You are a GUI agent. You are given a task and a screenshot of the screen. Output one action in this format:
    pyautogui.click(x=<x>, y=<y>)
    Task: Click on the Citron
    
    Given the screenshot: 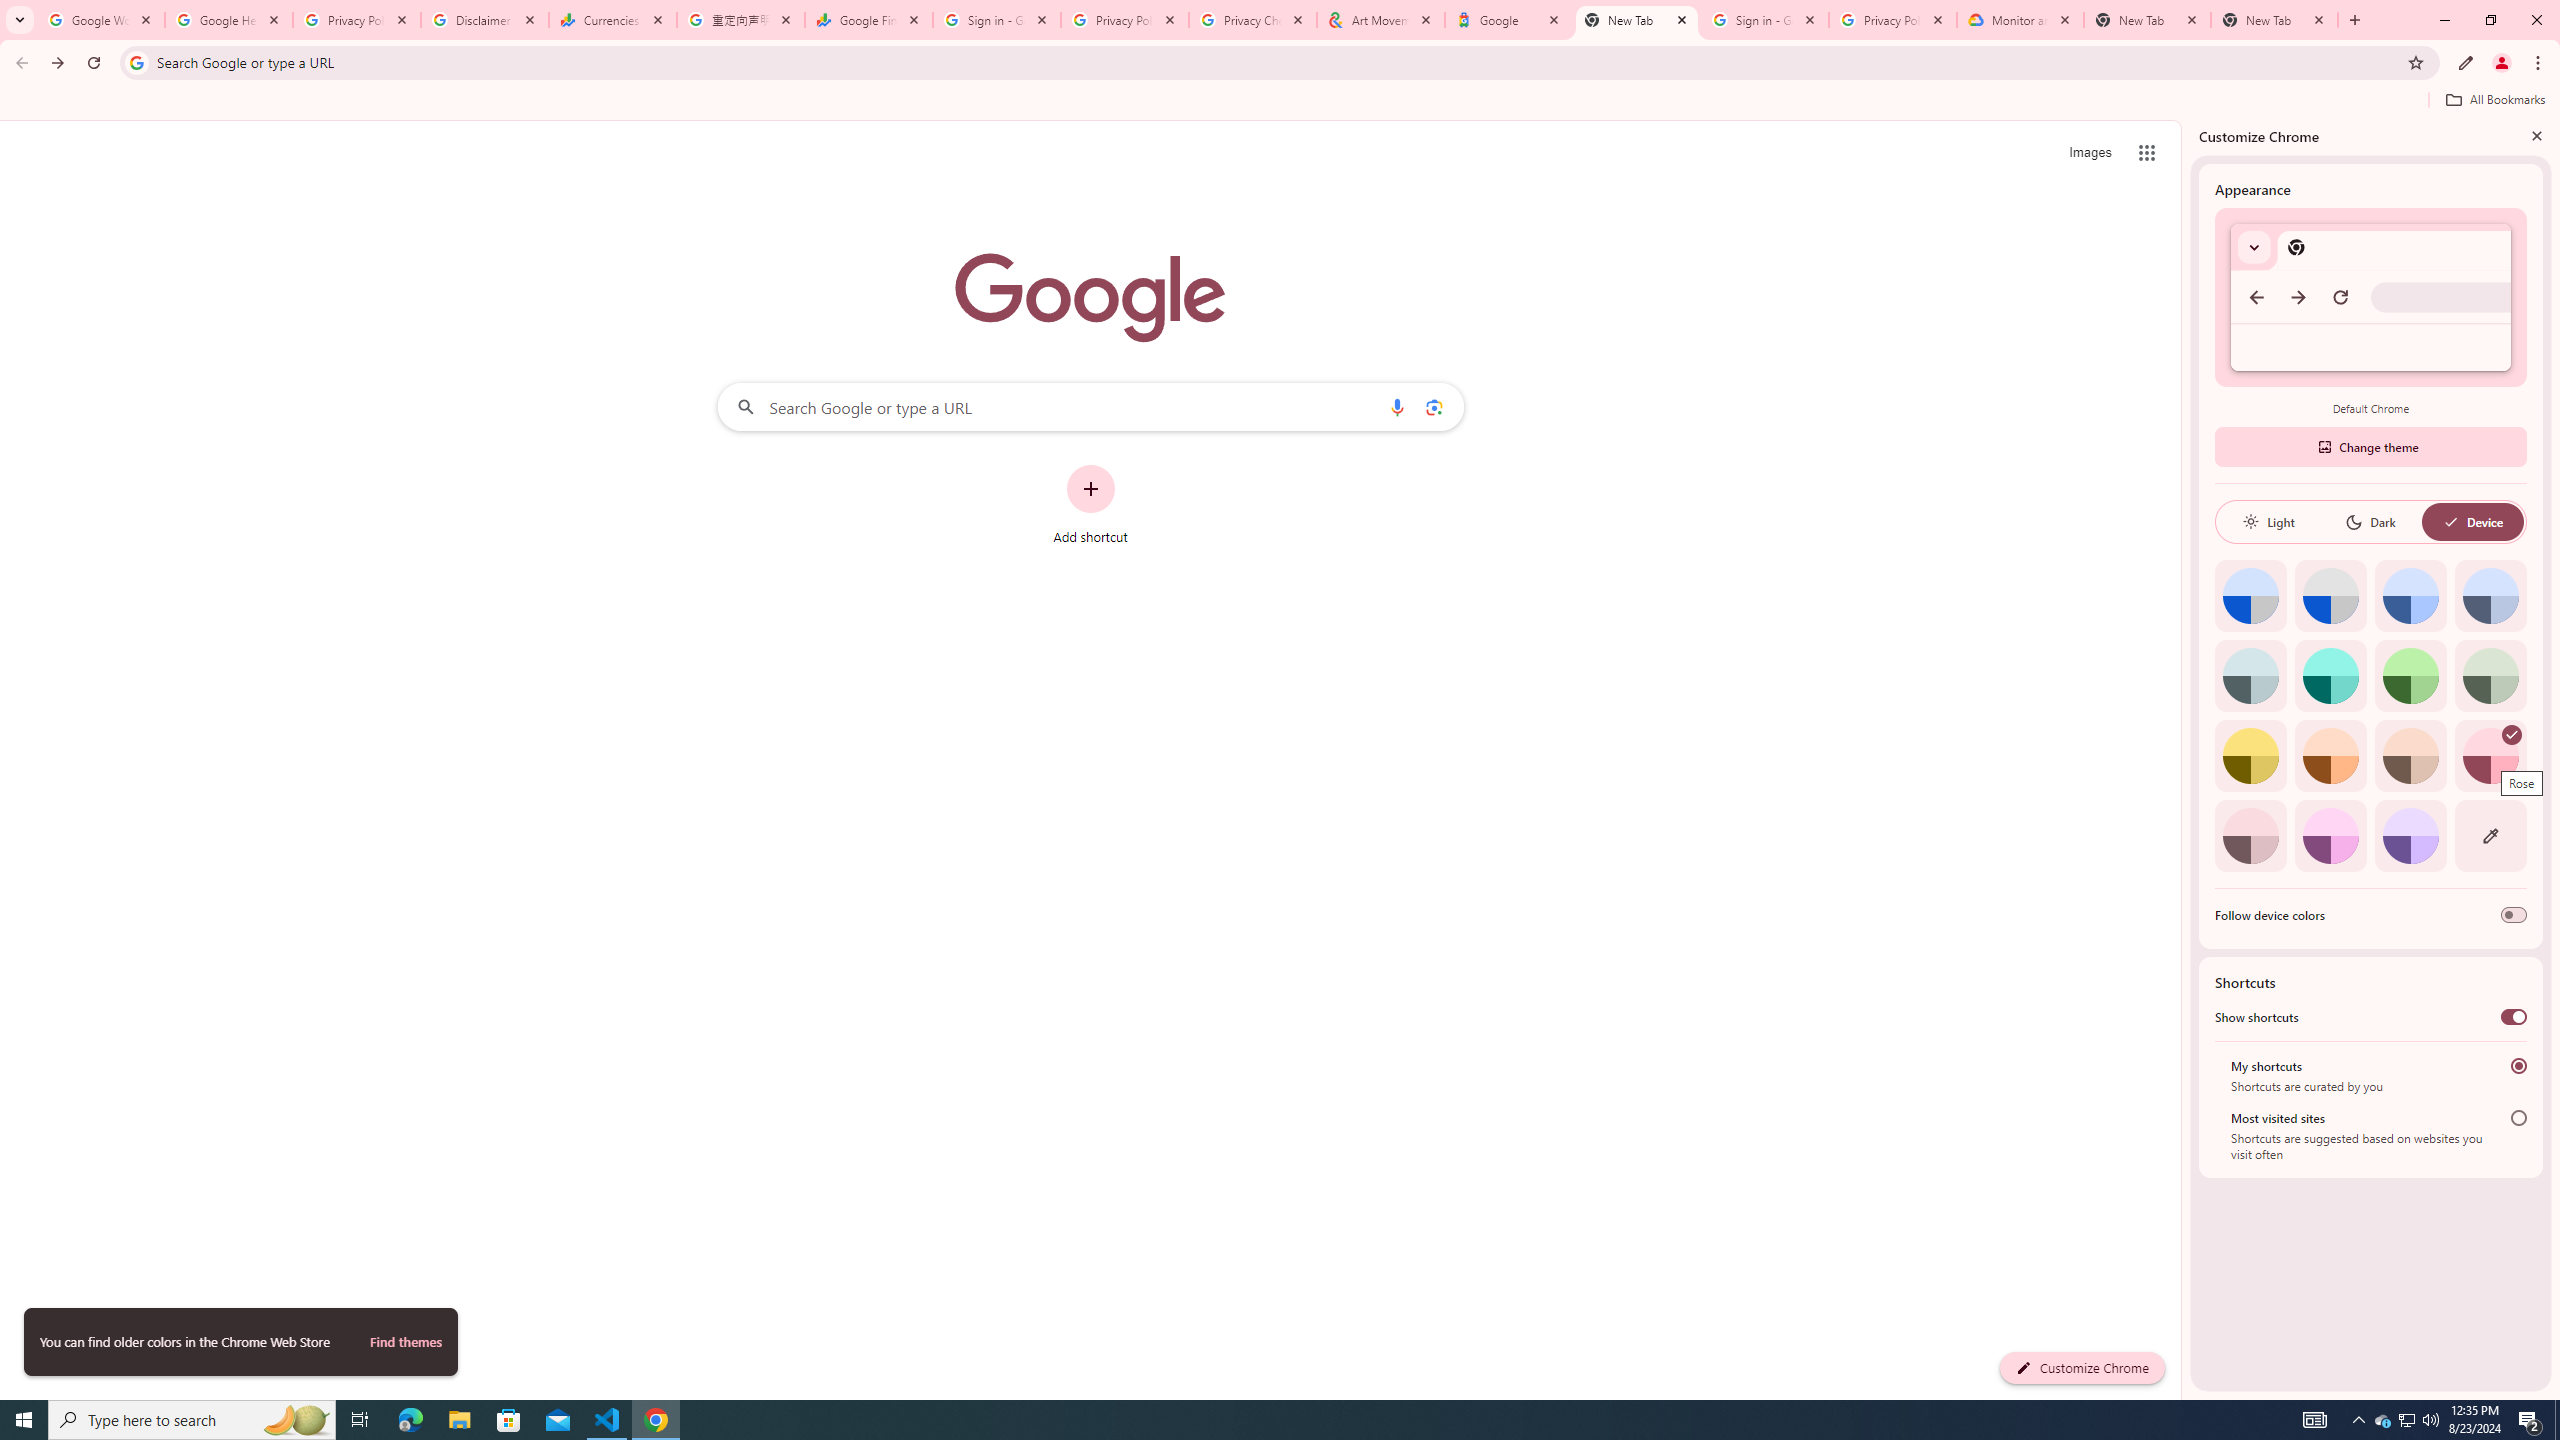 What is the action you would take?
    pyautogui.click(x=2250, y=756)
    